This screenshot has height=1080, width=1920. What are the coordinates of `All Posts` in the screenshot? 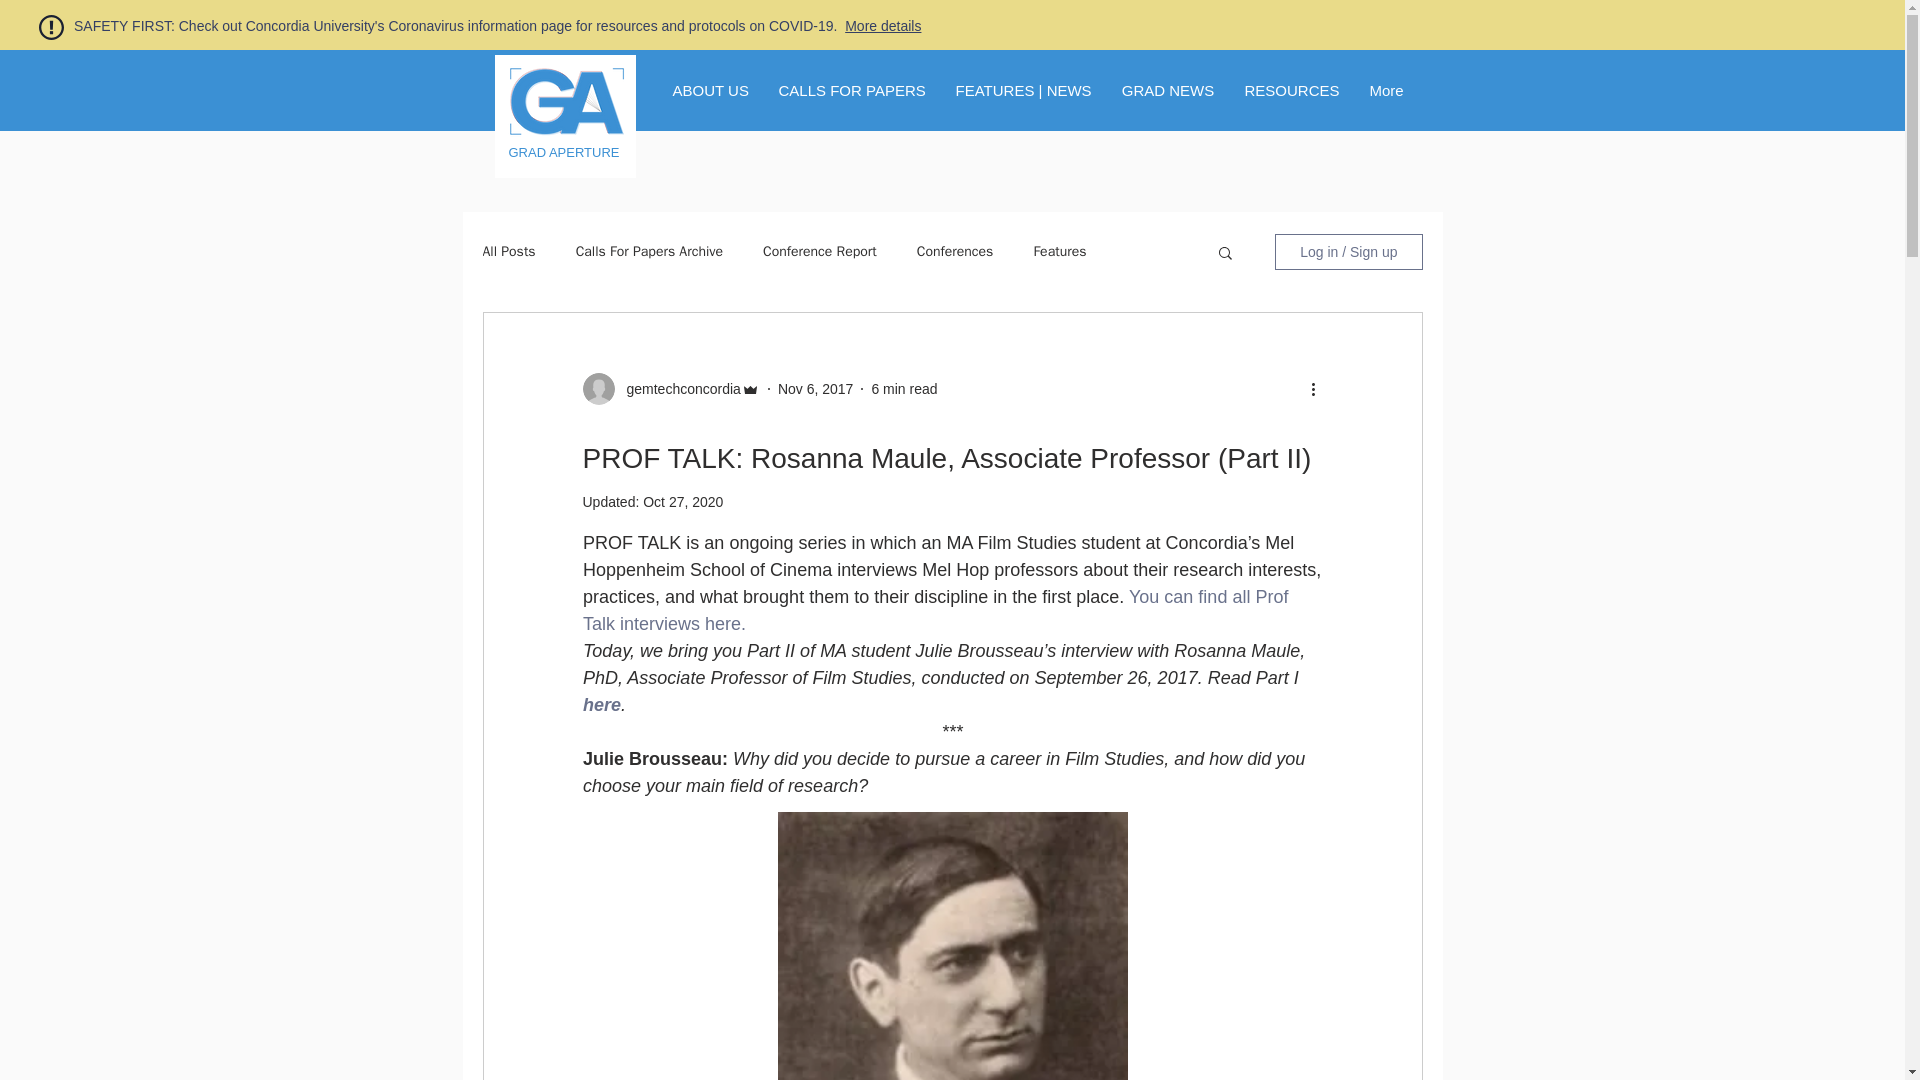 It's located at (508, 252).